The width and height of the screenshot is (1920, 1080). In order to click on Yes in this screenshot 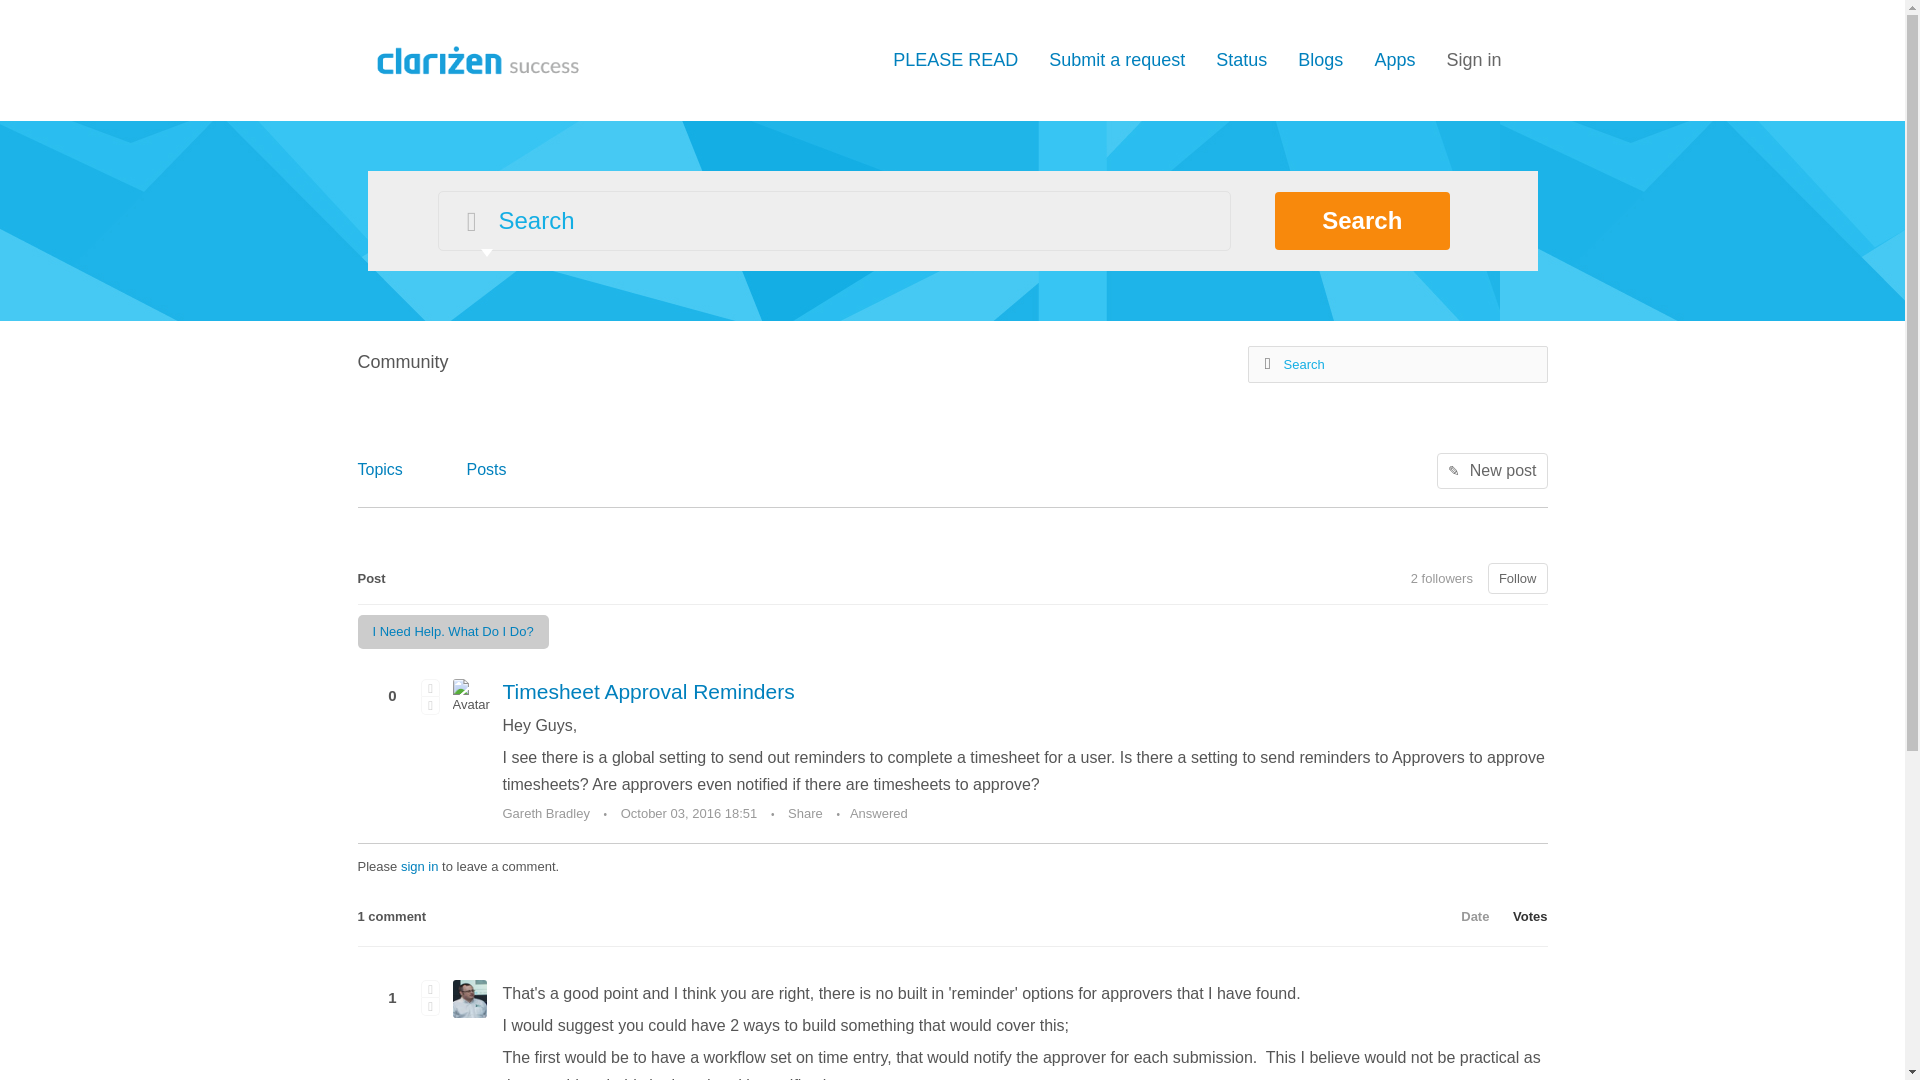, I will do `click(430, 988)`.